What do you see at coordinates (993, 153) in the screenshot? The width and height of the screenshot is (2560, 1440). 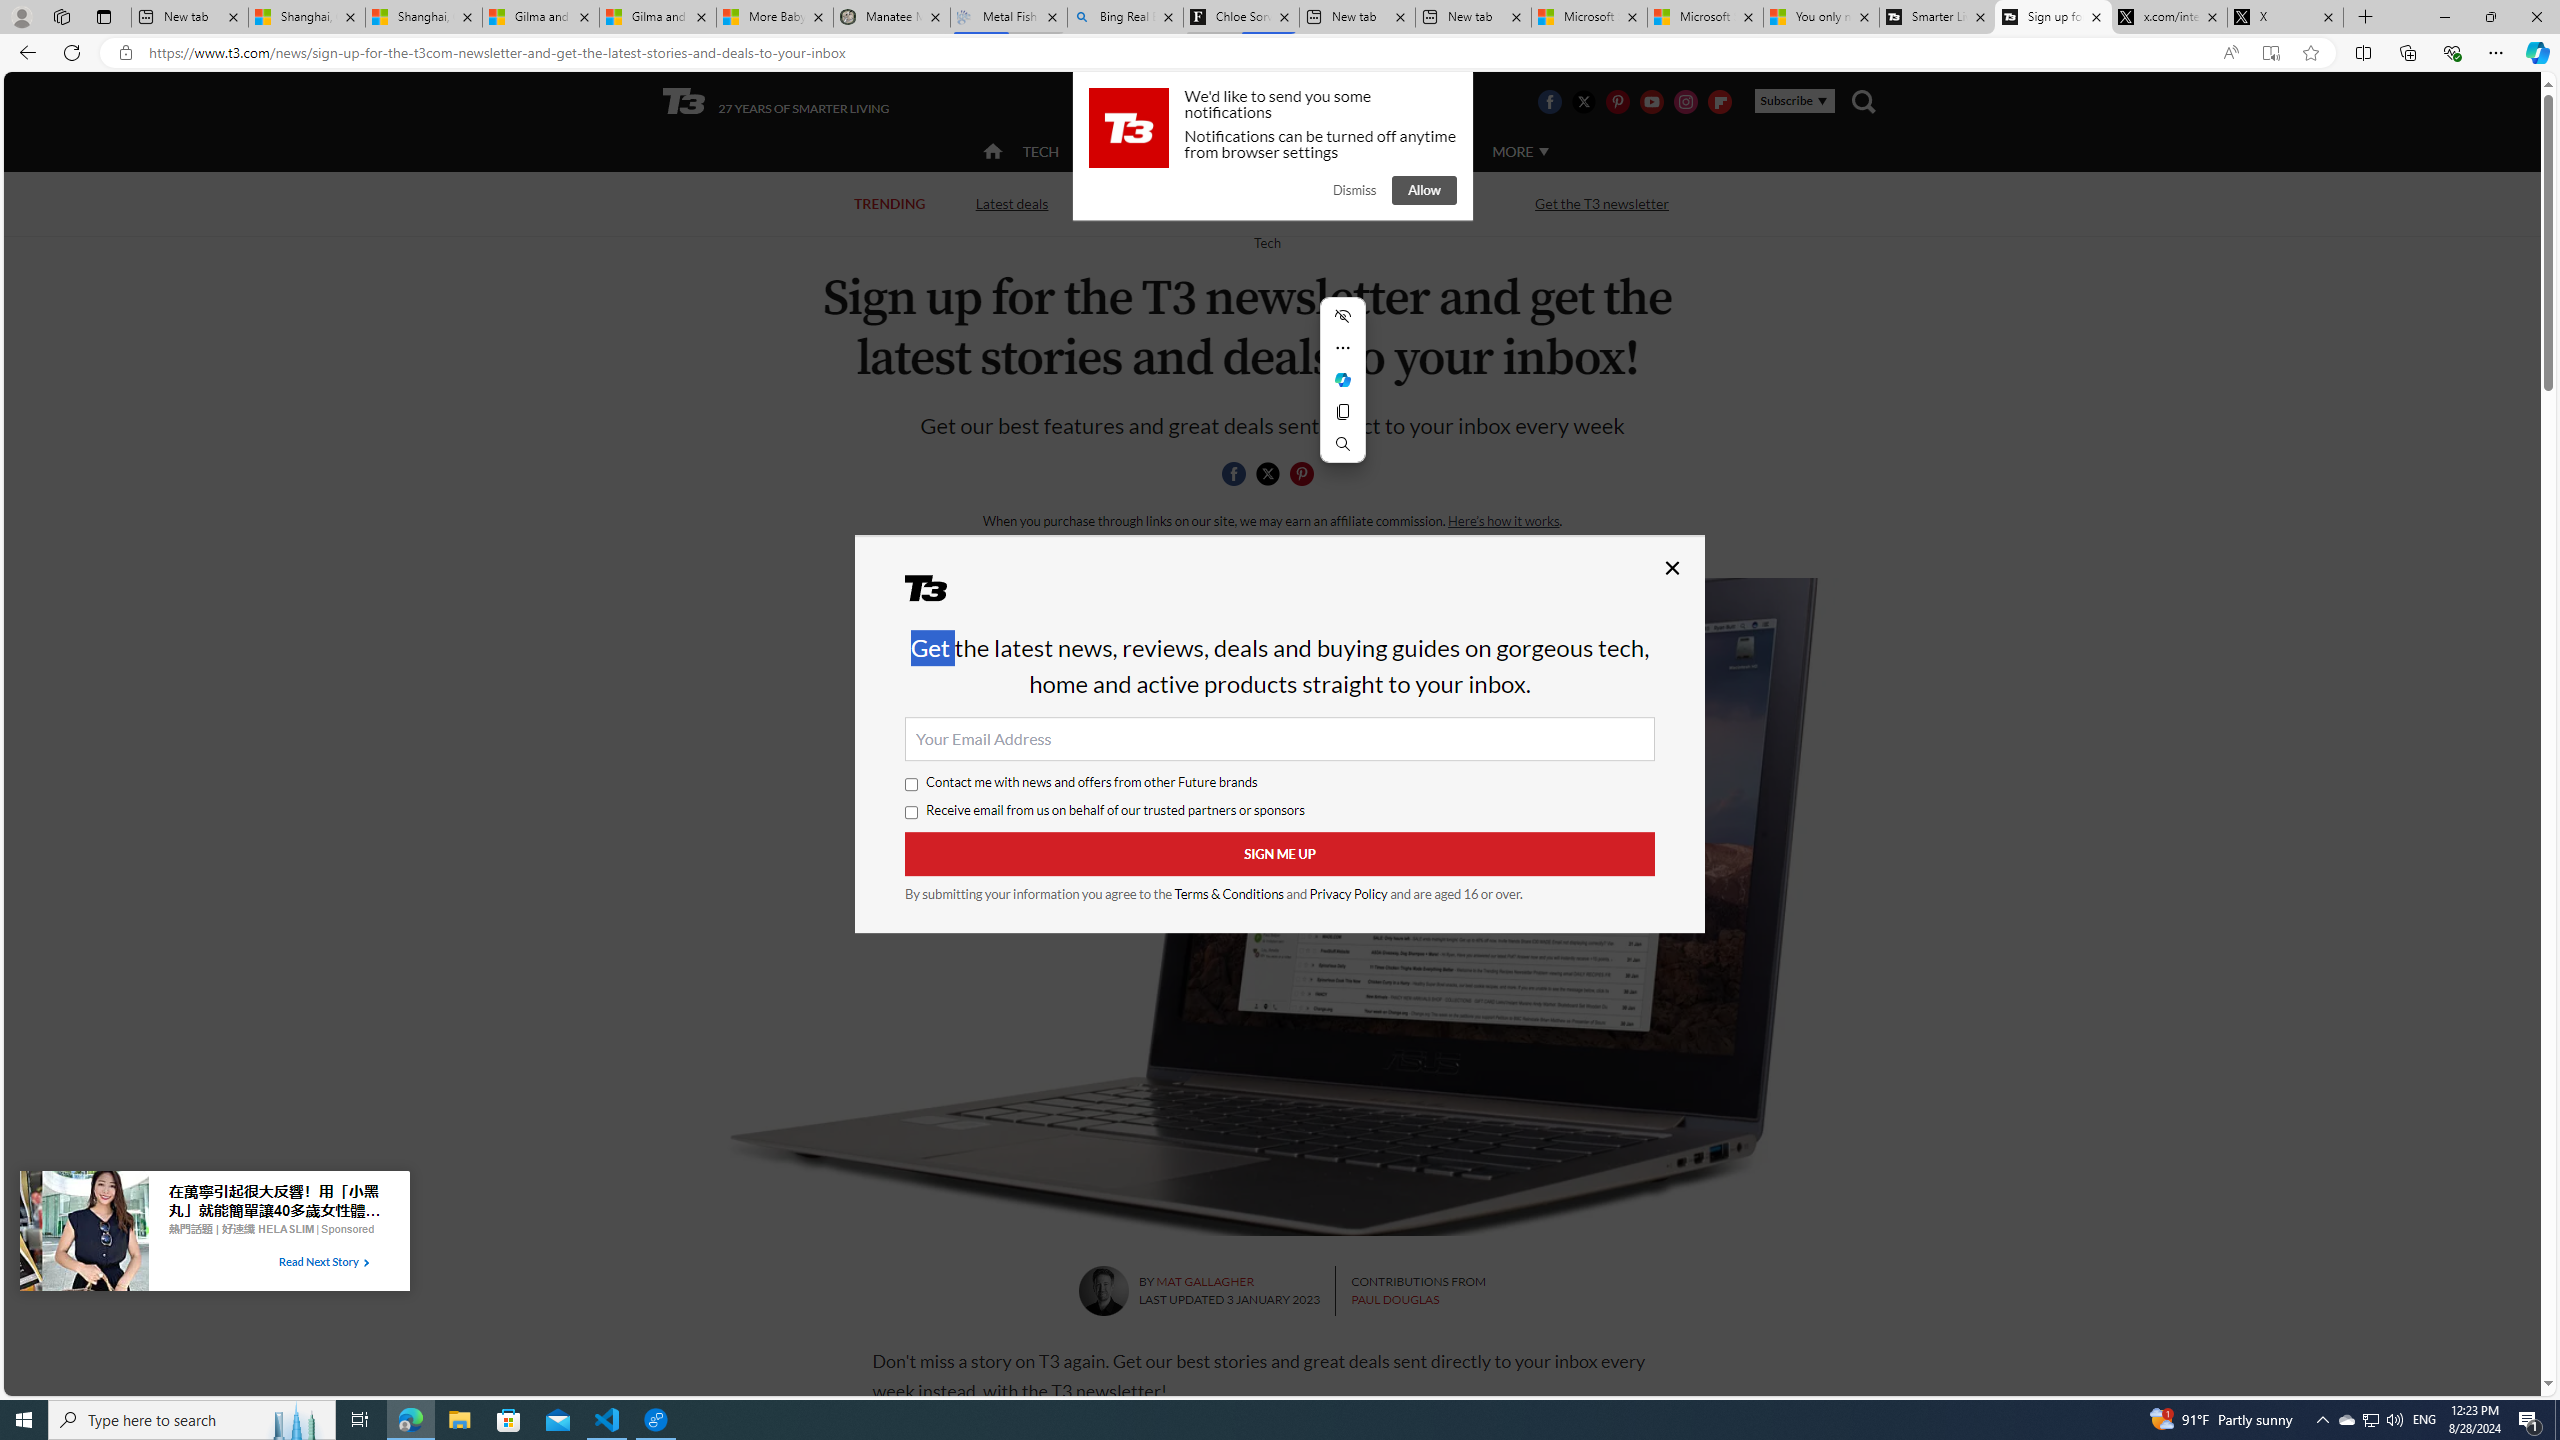 I see `home` at bounding box center [993, 153].